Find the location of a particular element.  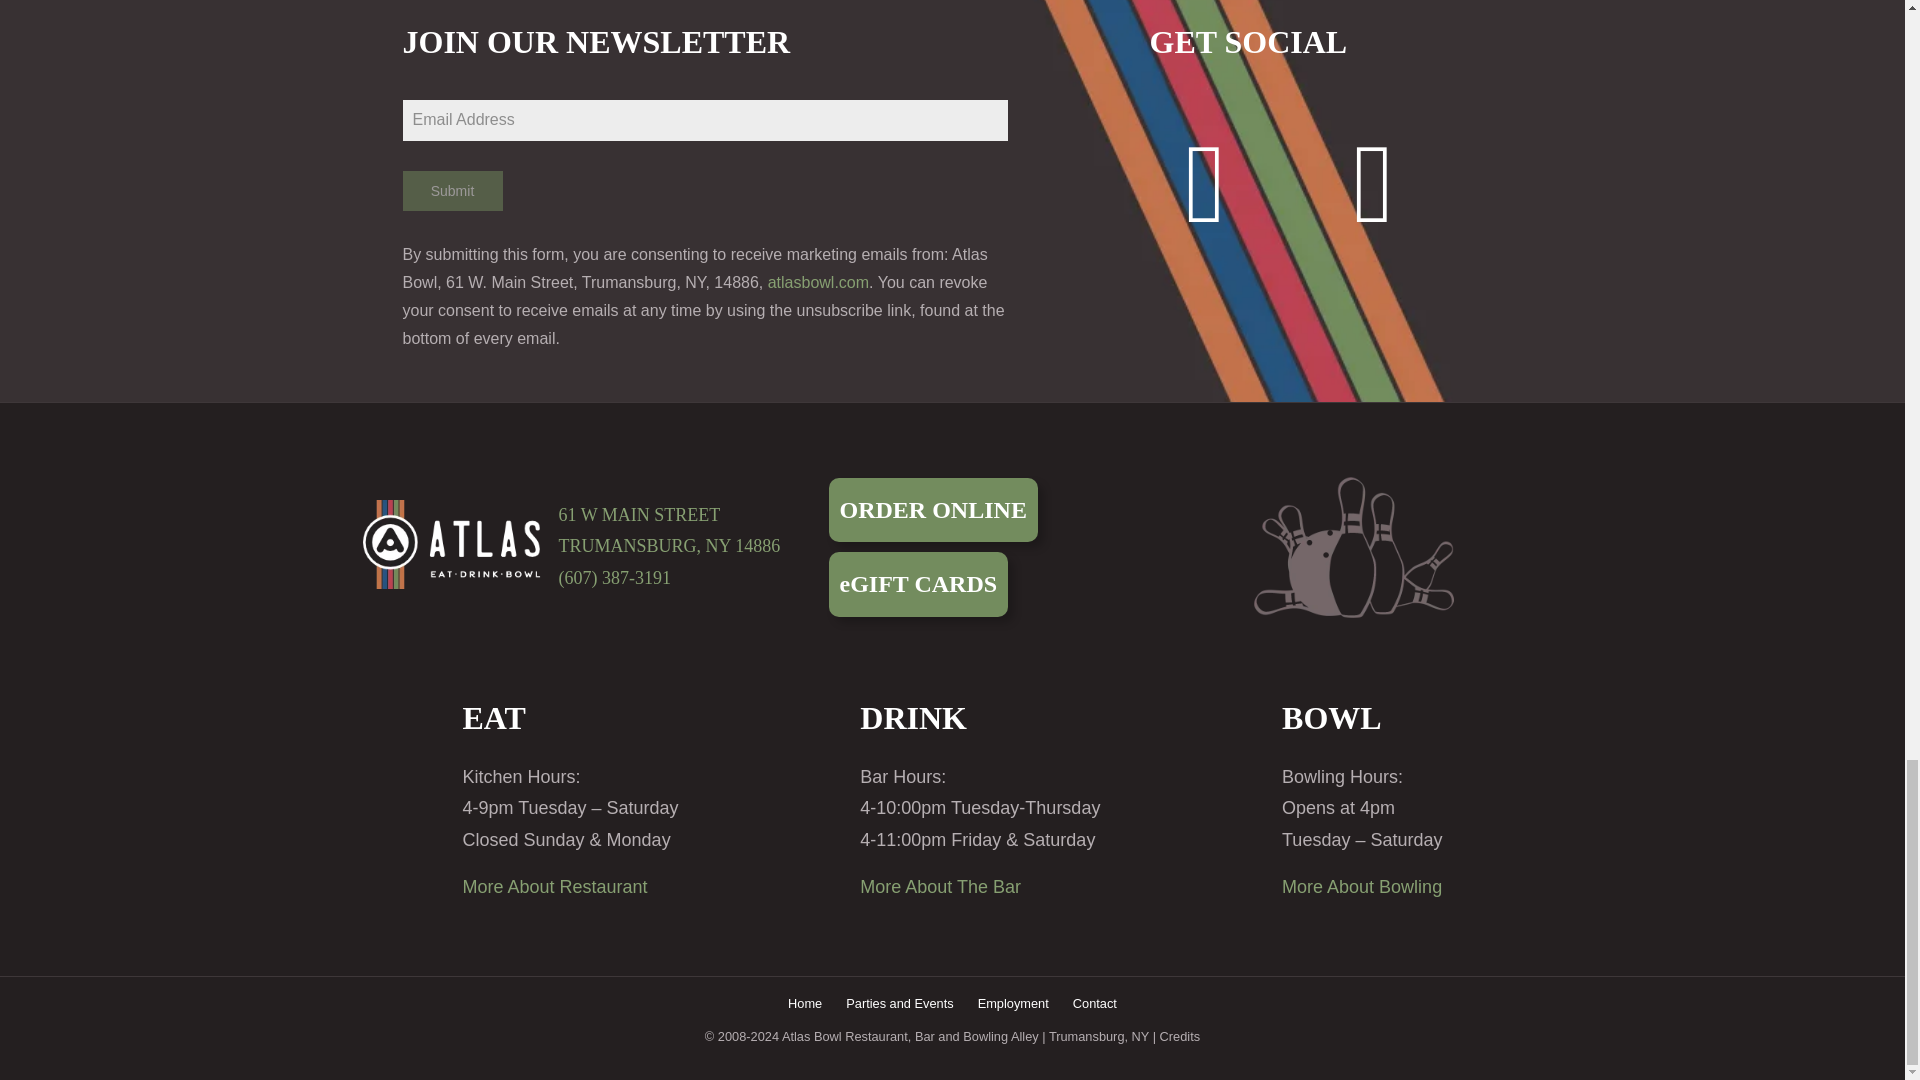

ORDER ONLINE is located at coordinates (932, 510).